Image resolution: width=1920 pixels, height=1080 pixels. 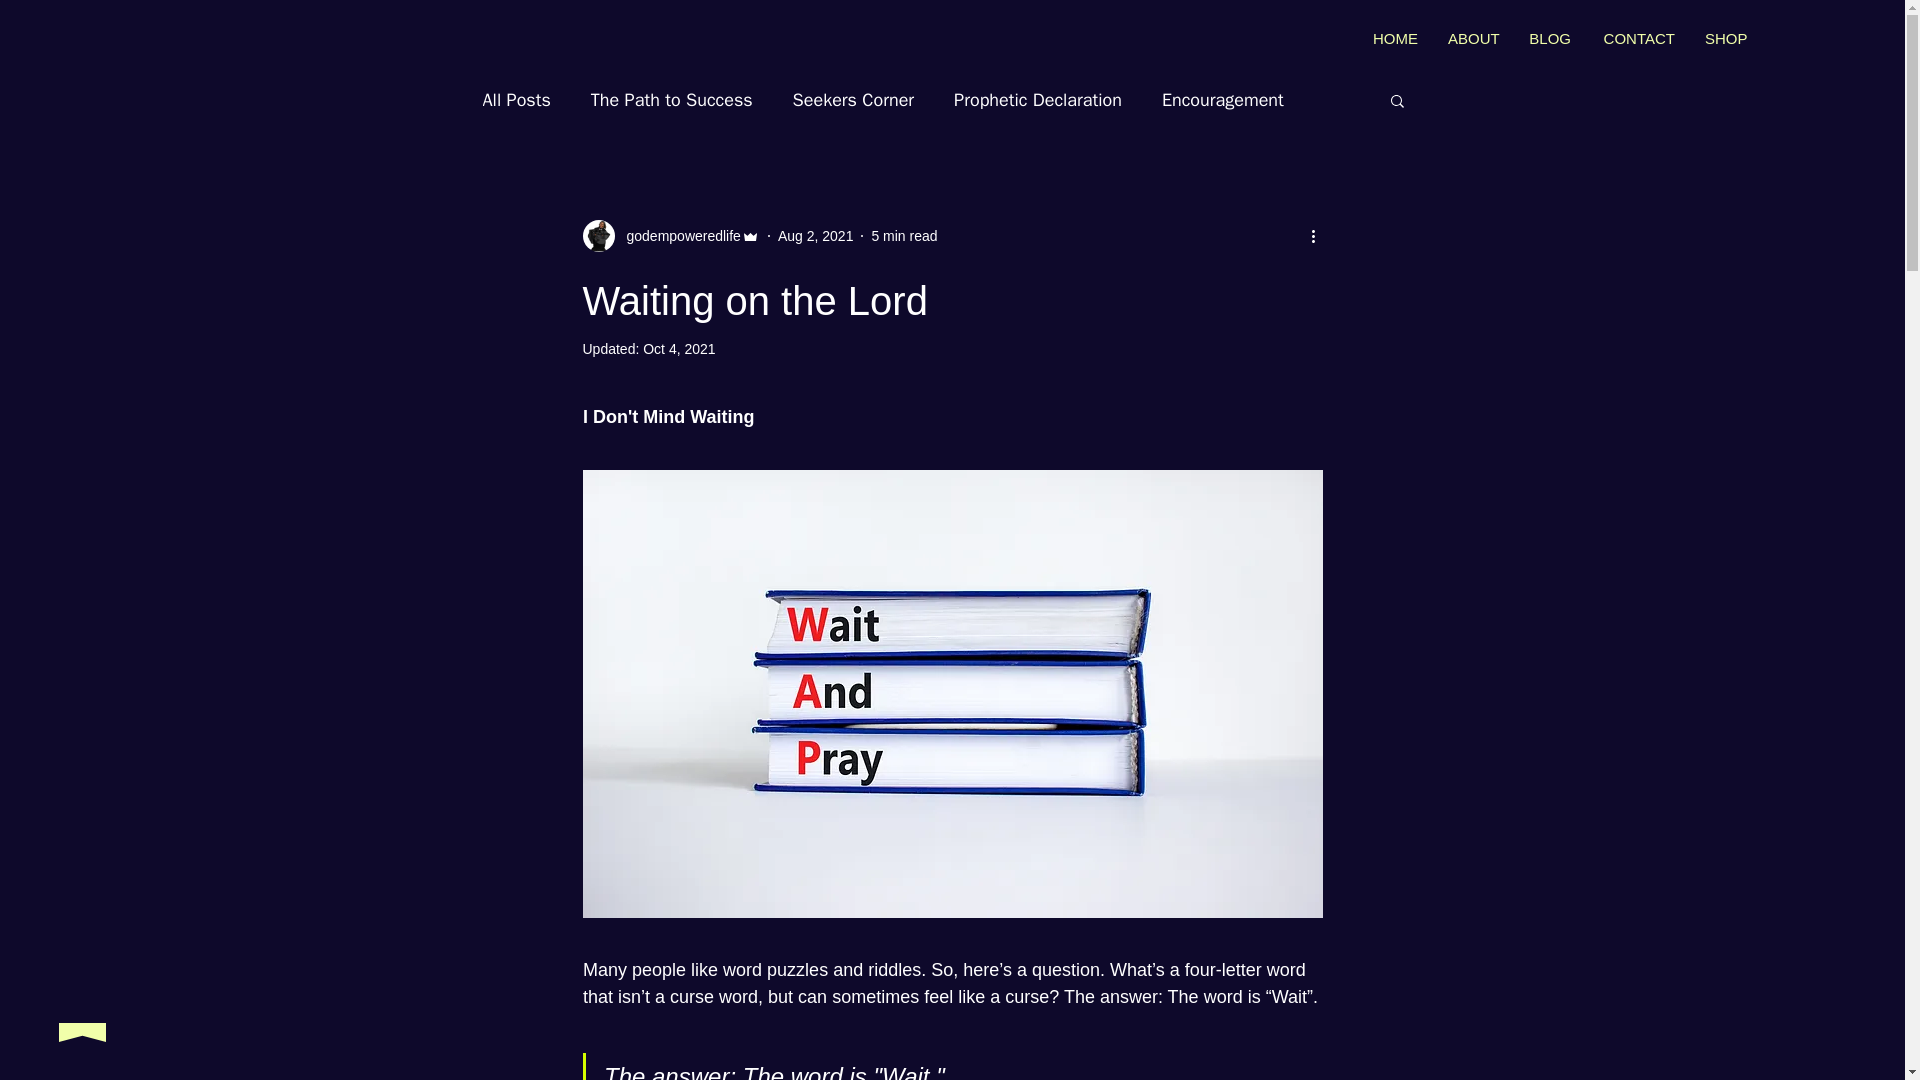 What do you see at coordinates (904, 236) in the screenshot?
I see `5 min read` at bounding box center [904, 236].